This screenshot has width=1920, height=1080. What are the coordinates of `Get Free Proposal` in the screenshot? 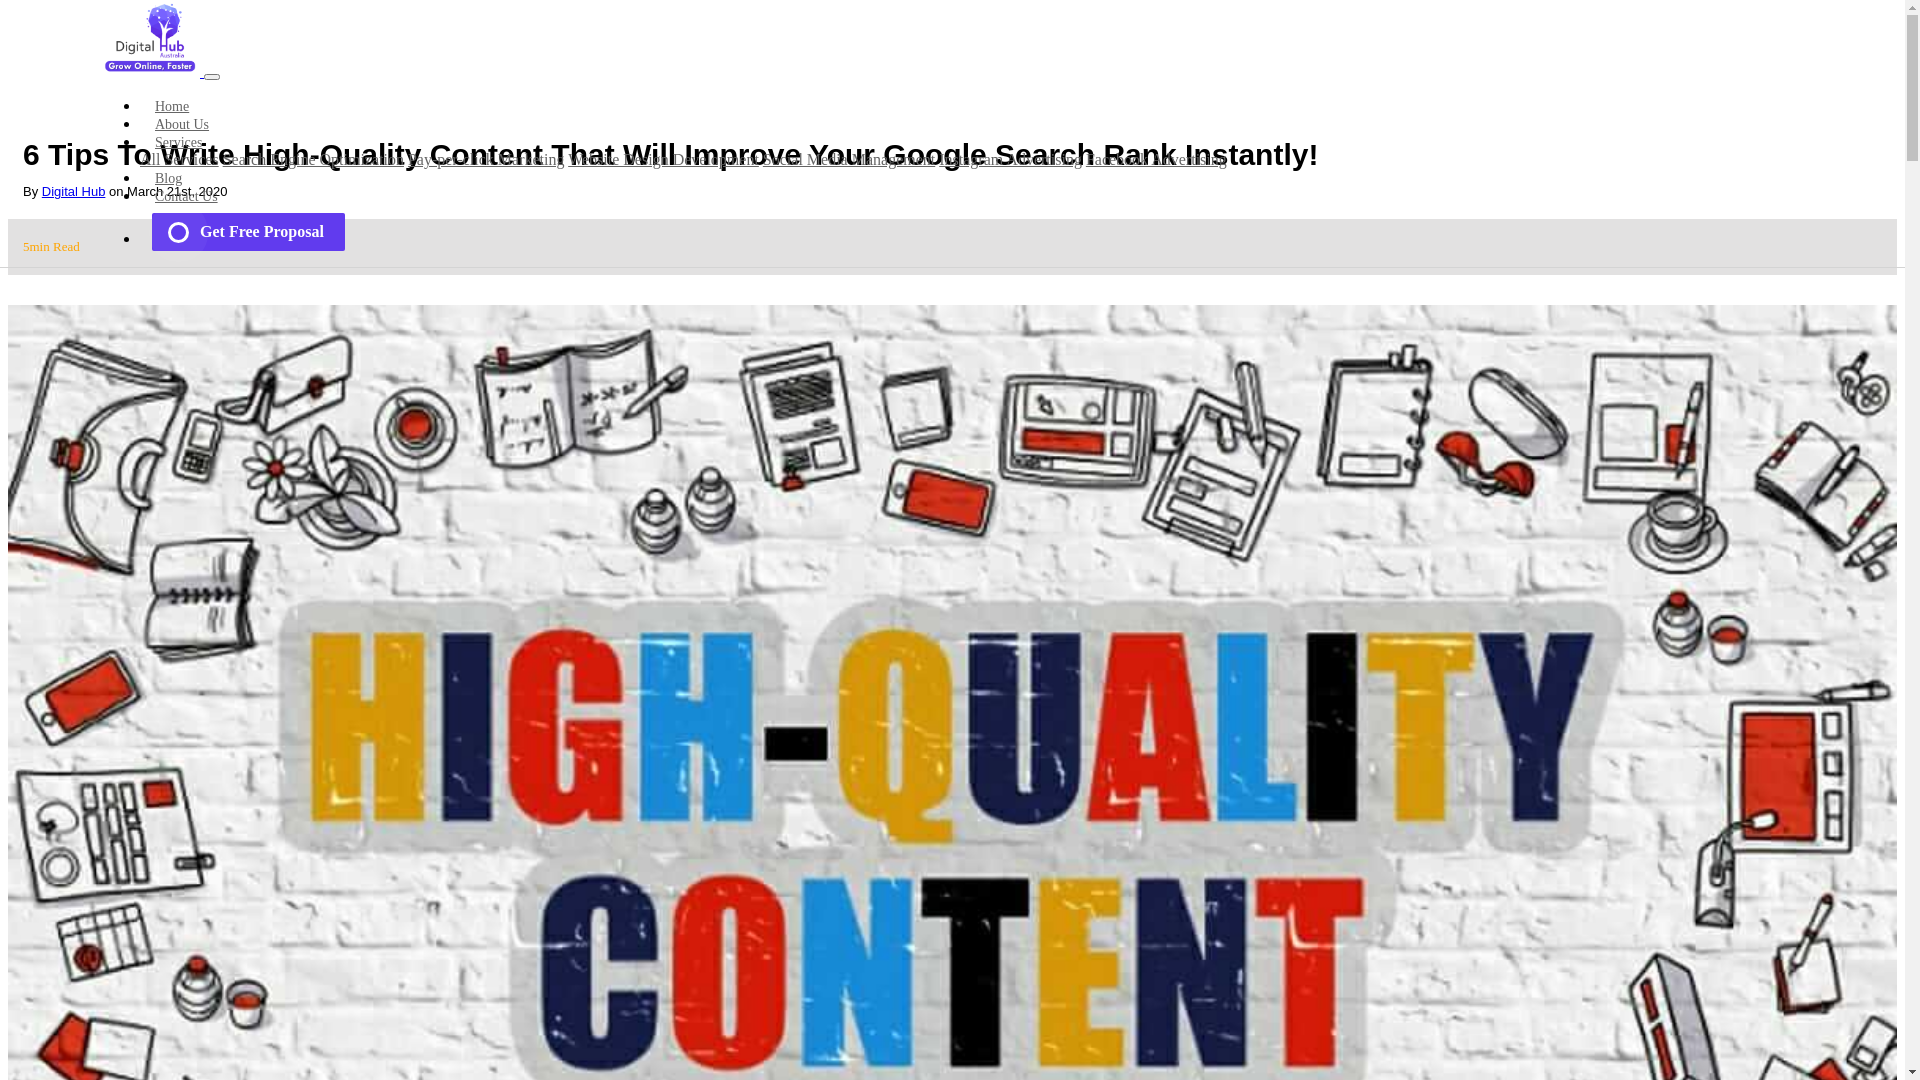 It's located at (248, 232).